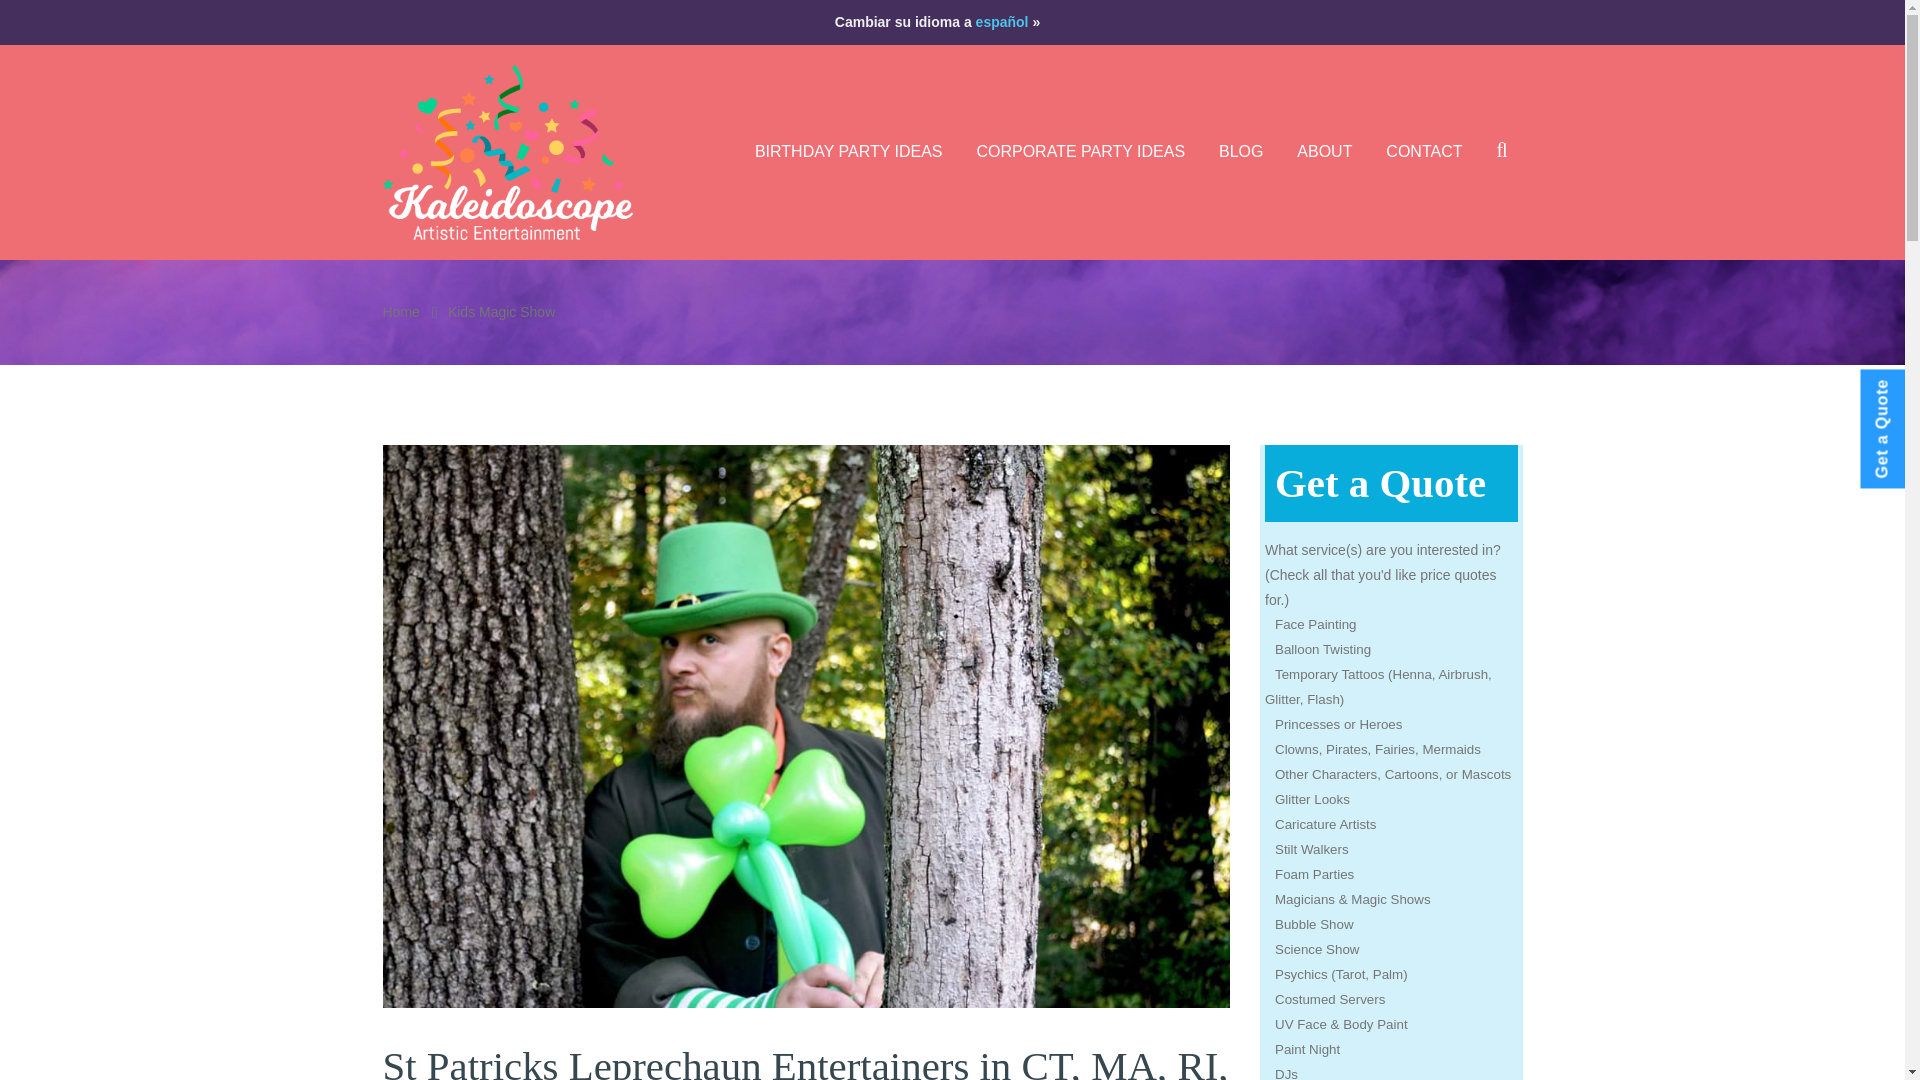 This screenshot has width=1920, height=1080. What do you see at coordinates (1392, 800) in the screenshot?
I see `Glitter Looks` at bounding box center [1392, 800].